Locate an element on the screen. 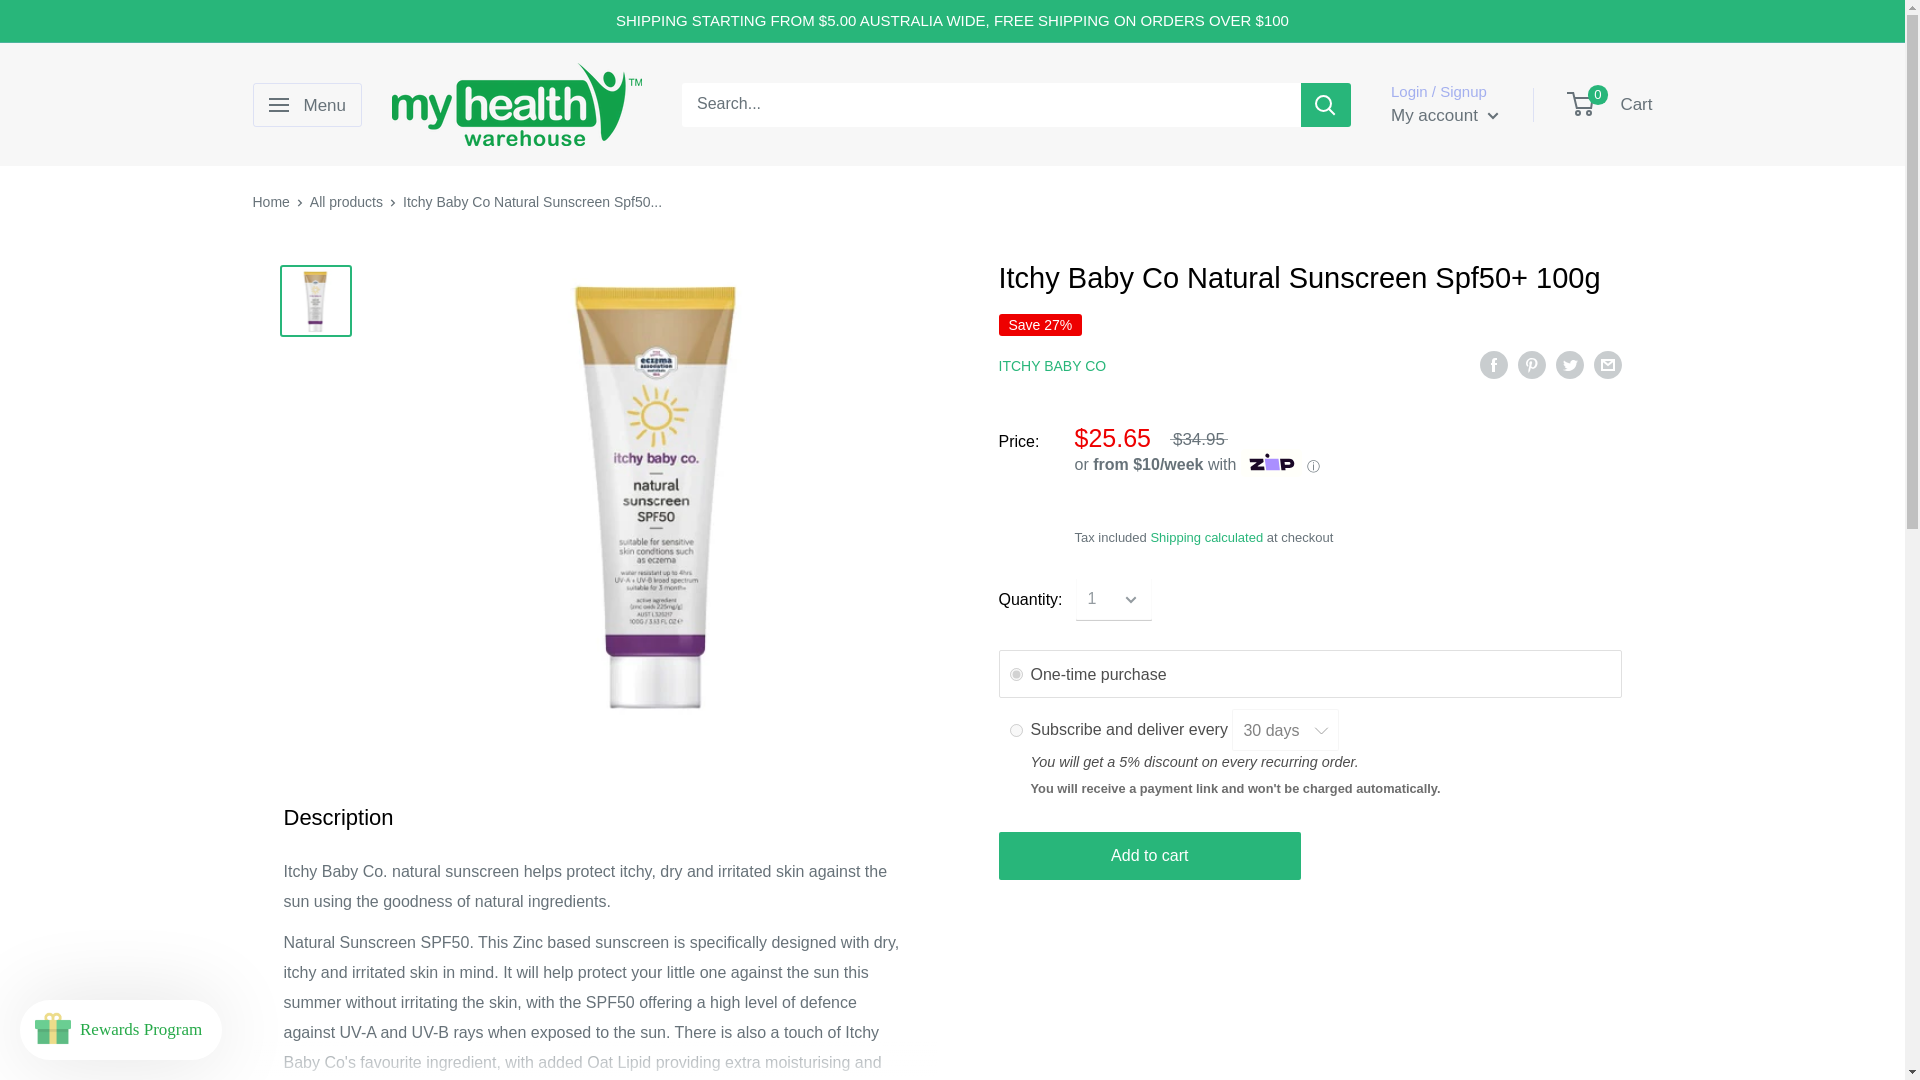 The width and height of the screenshot is (1920, 1080). subscription is located at coordinates (1016, 730).